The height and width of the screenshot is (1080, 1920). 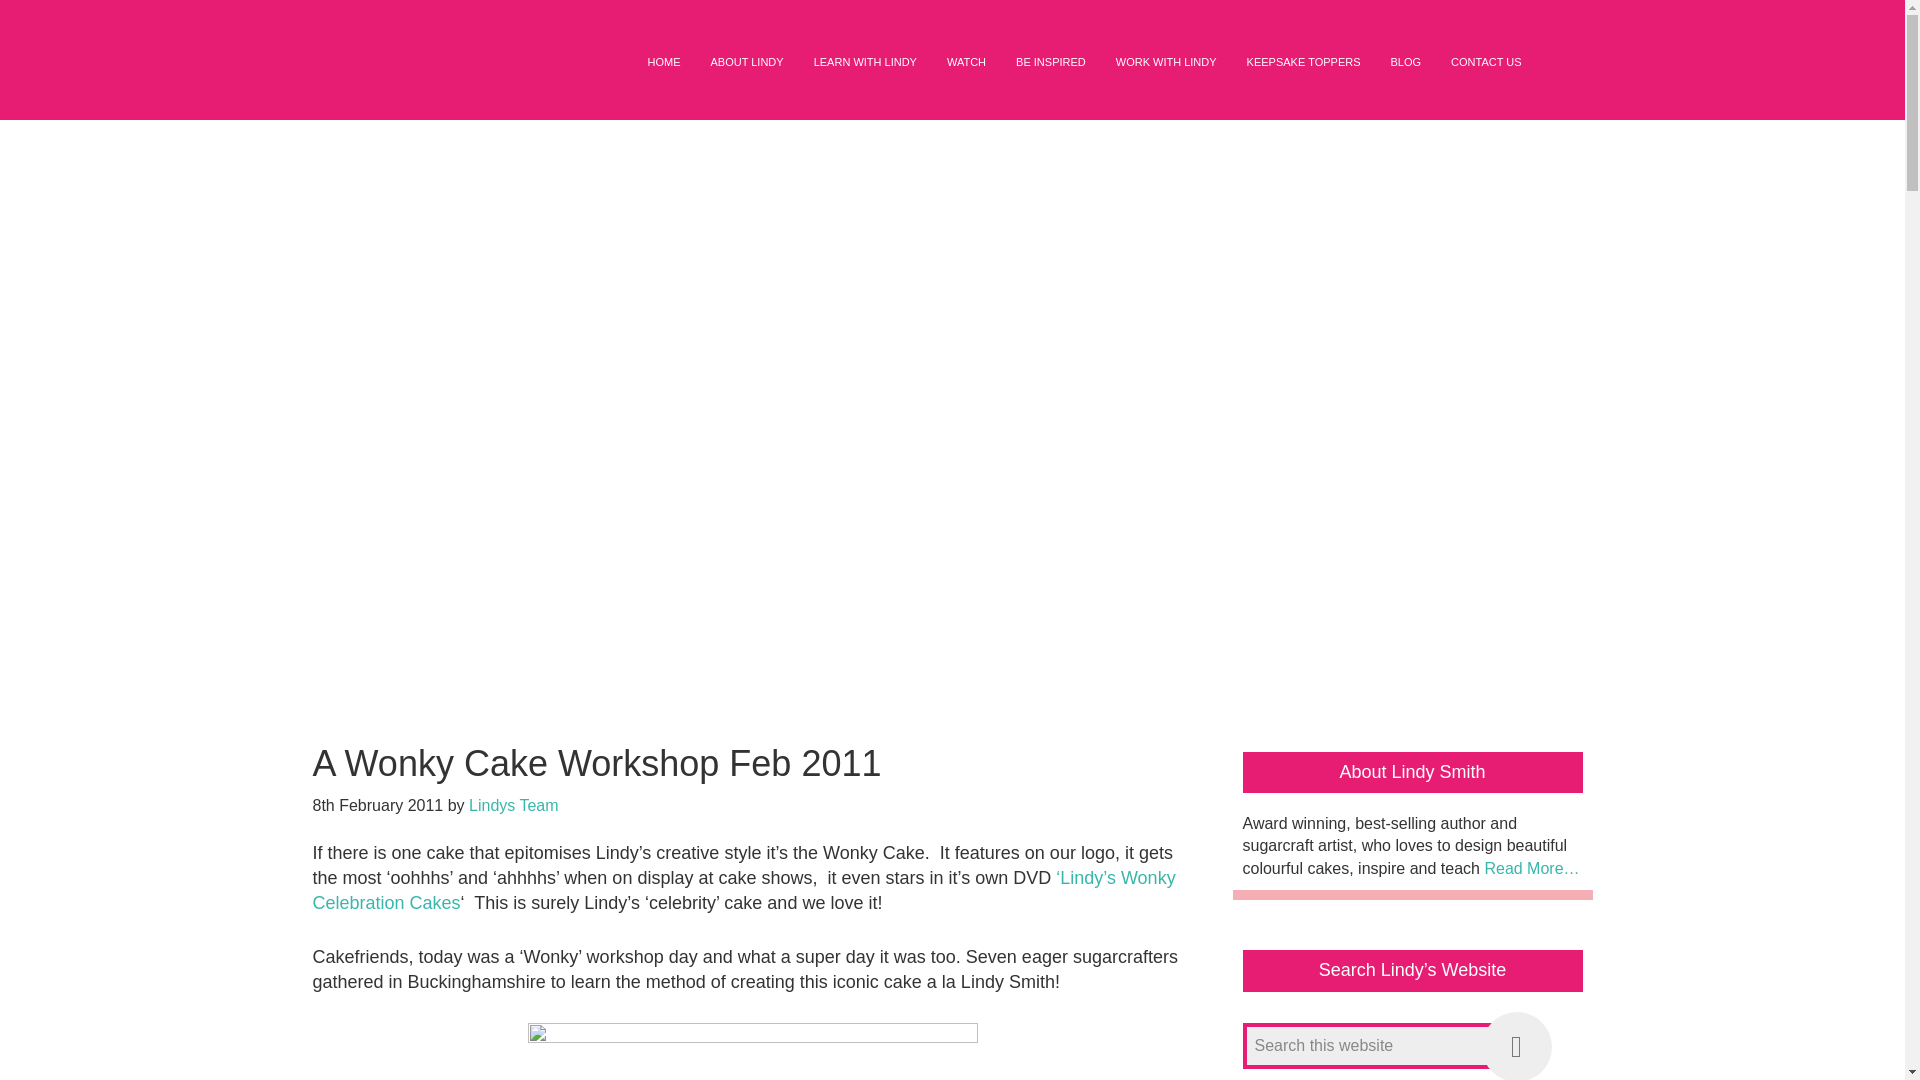 I want to click on WORK WITH LINDY, so click(x=1166, y=62).